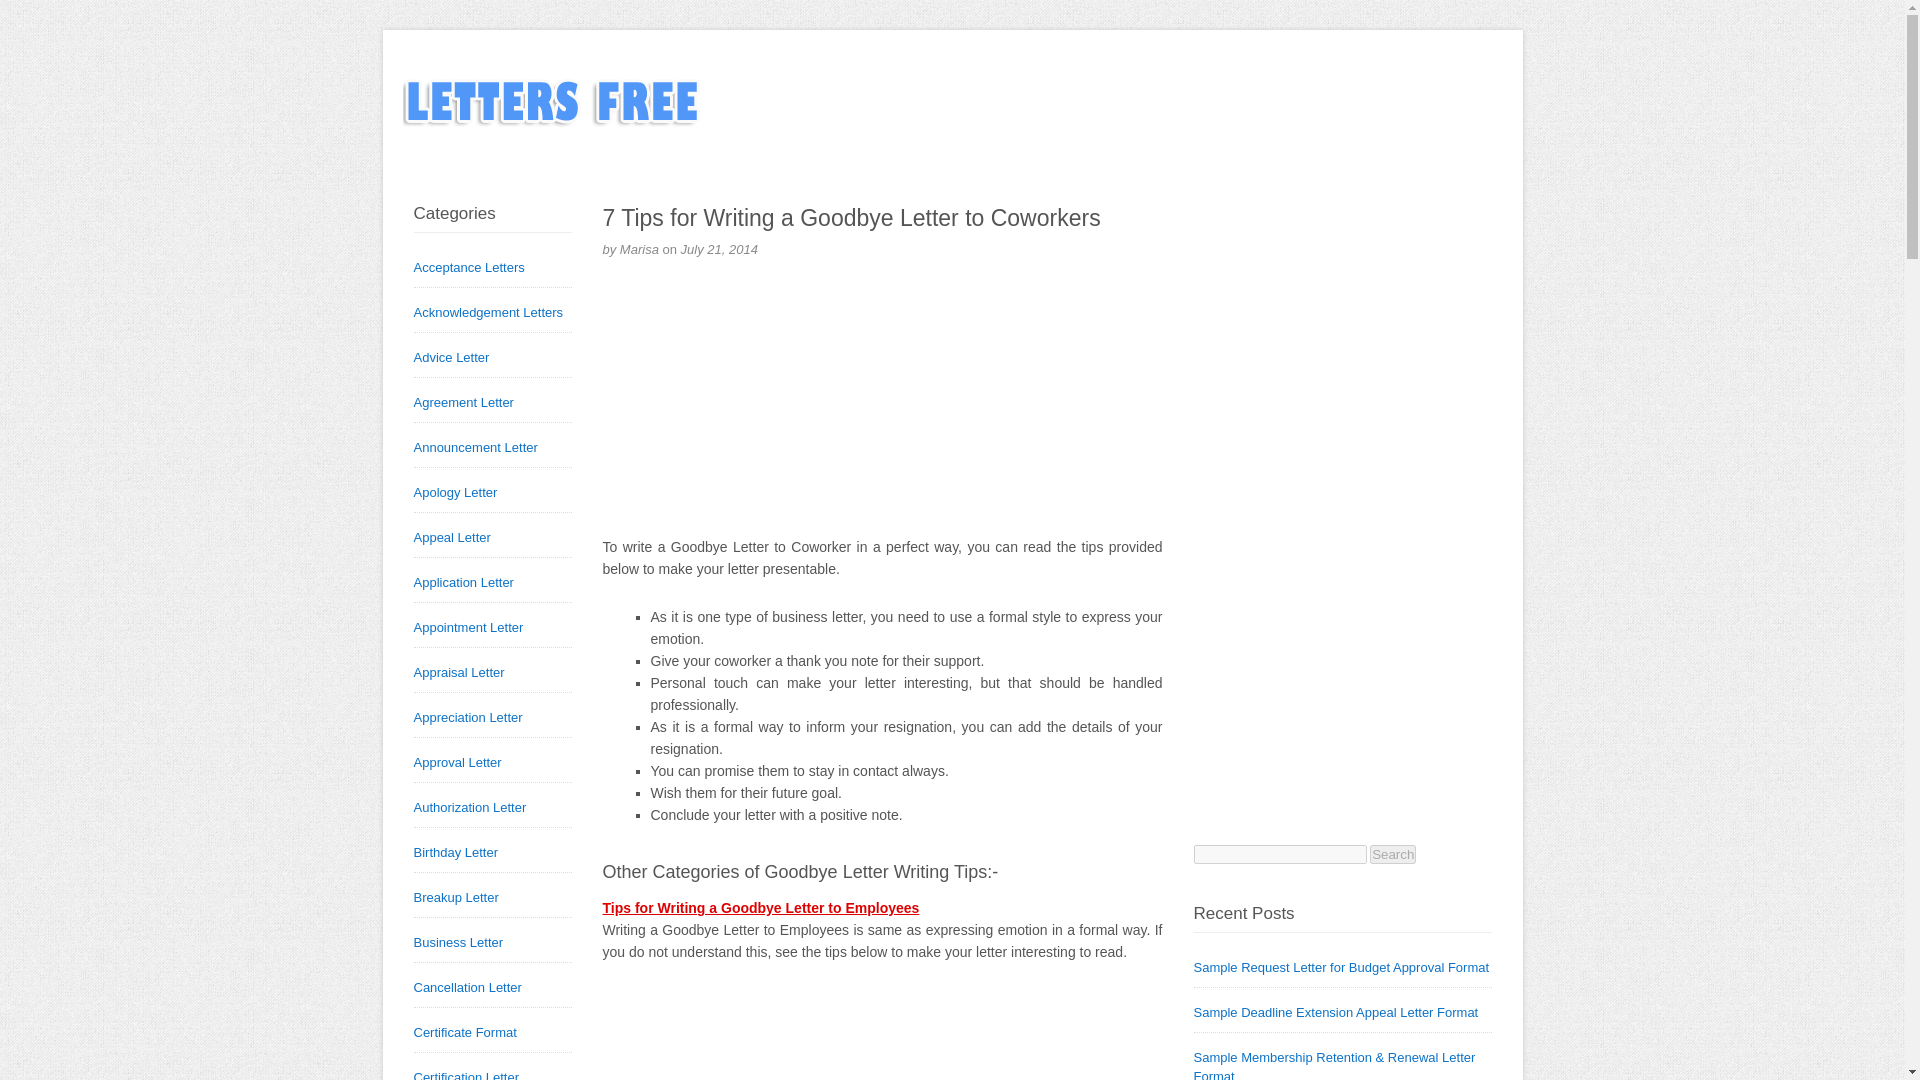 This screenshot has width=1920, height=1080. What do you see at coordinates (464, 402) in the screenshot?
I see `Agreement Letter` at bounding box center [464, 402].